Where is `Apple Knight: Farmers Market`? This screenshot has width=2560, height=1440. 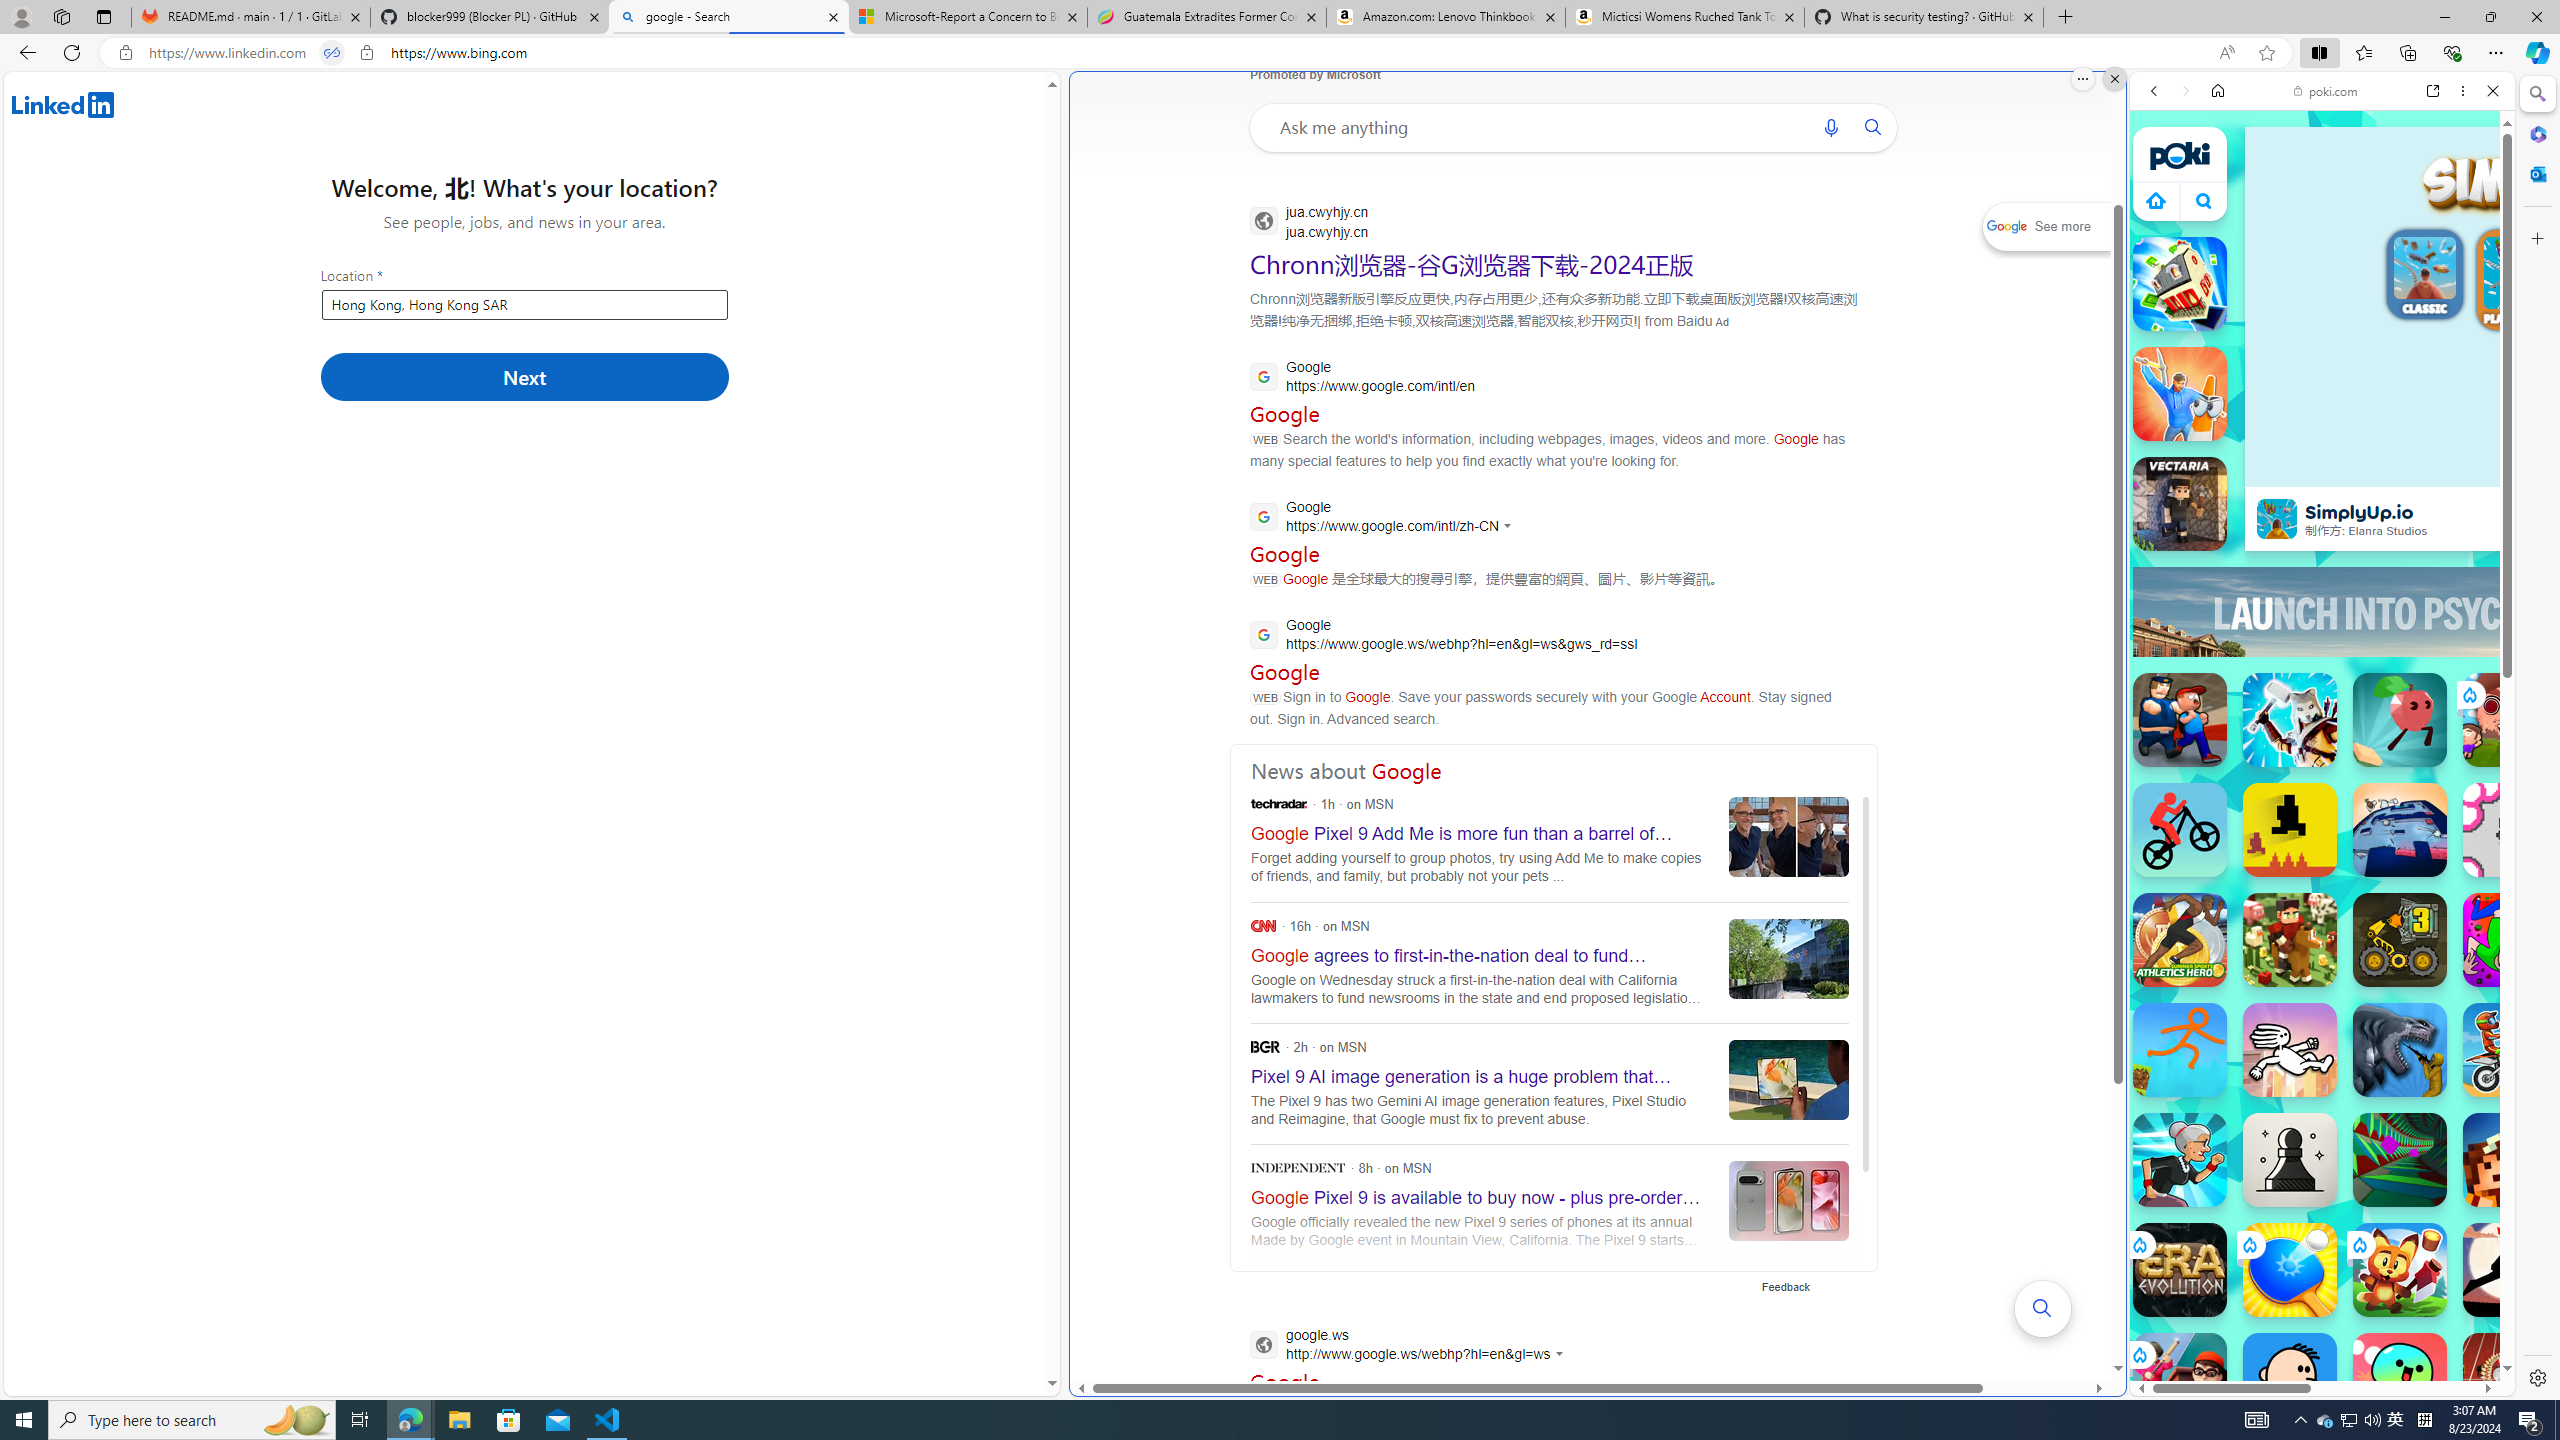
Apple Knight: Farmers Market is located at coordinates (2290, 939).